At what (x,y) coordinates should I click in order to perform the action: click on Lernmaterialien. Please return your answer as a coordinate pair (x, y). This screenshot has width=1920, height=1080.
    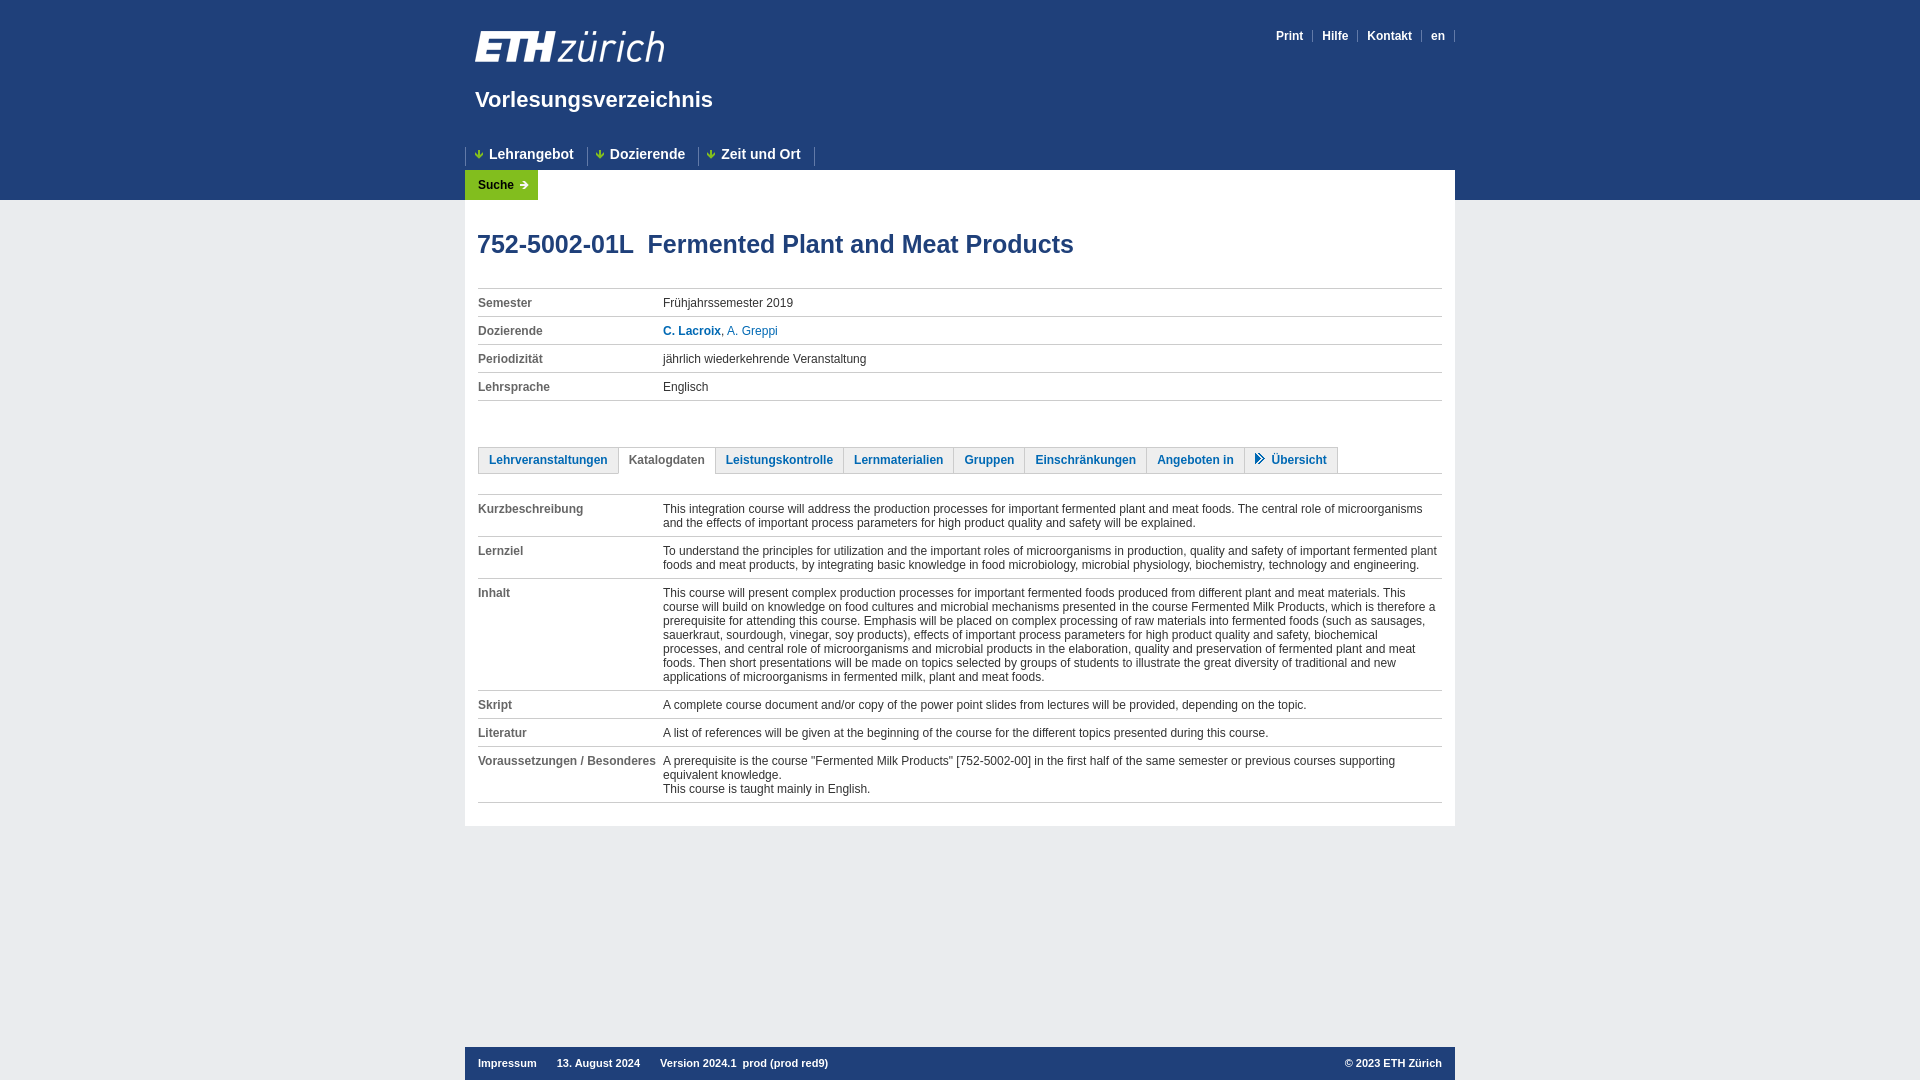
    Looking at the image, I should click on (898, 459).